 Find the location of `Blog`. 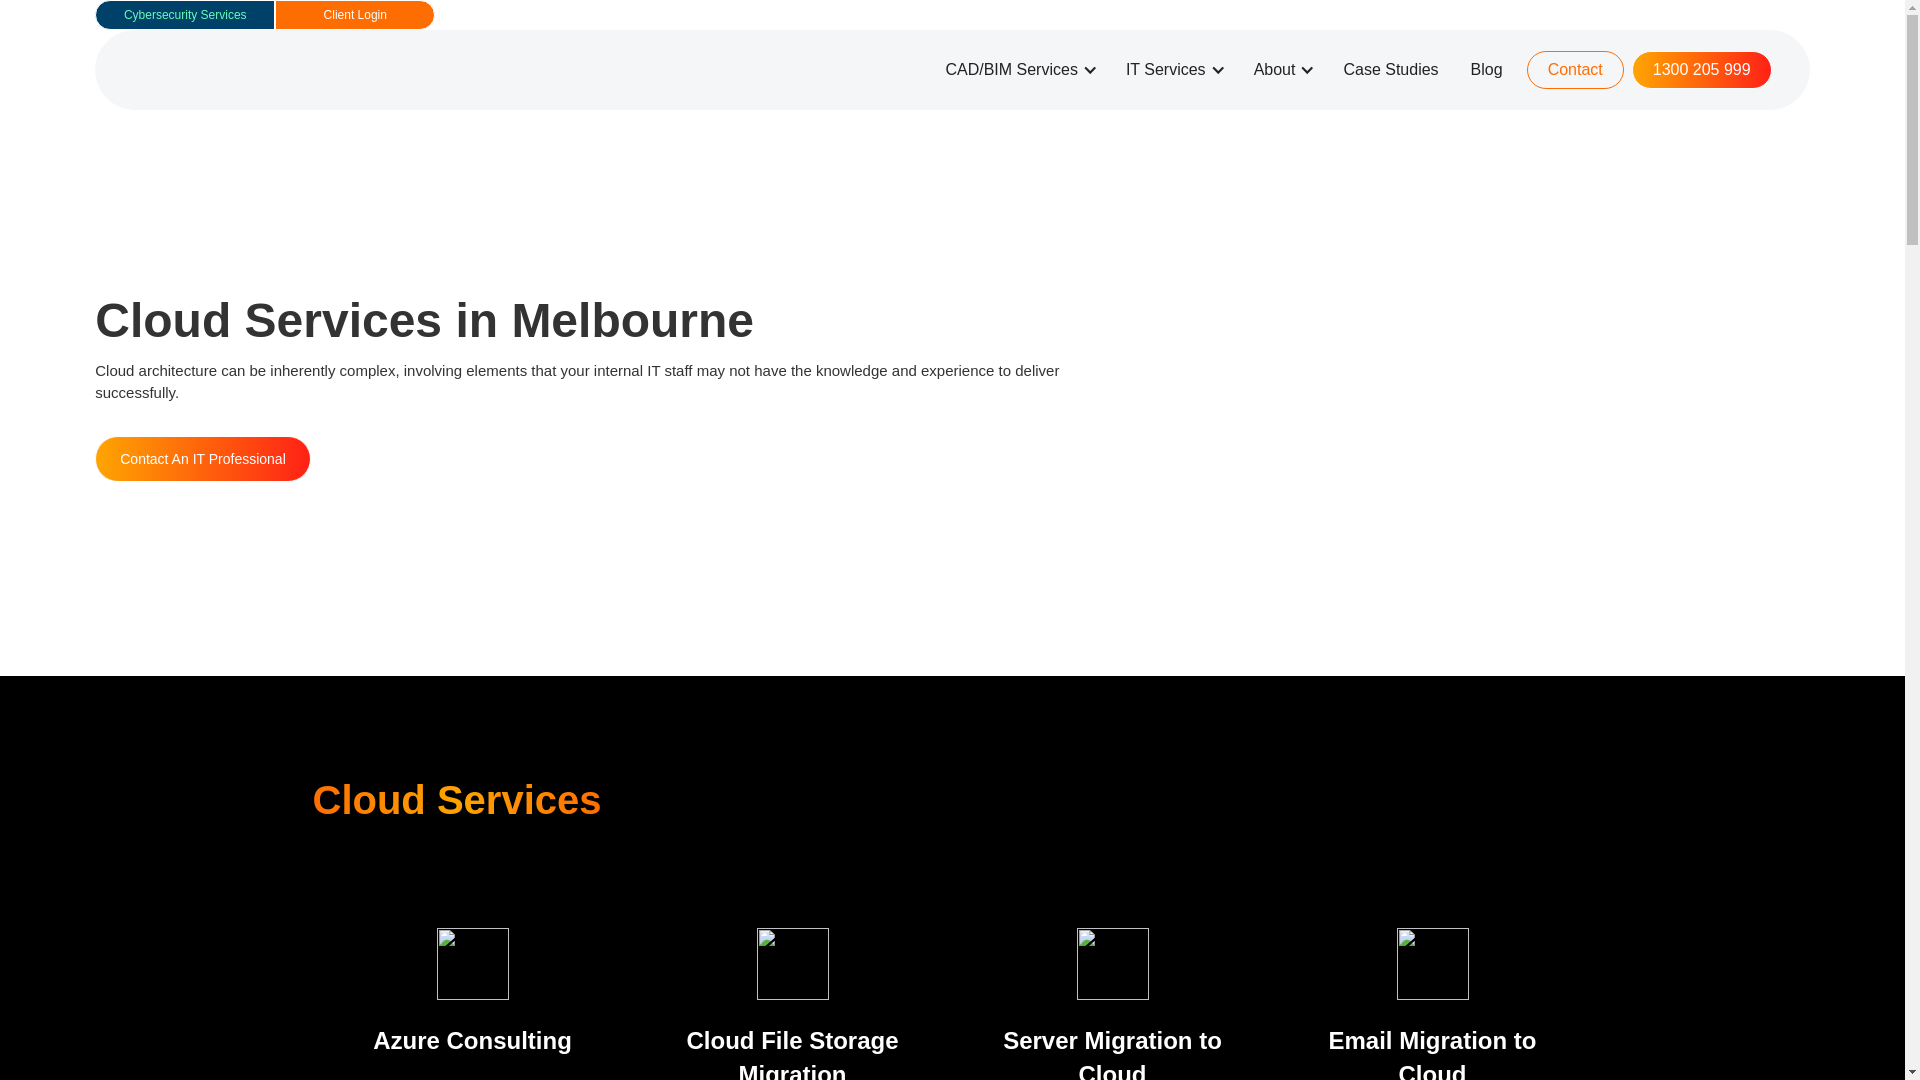

Blog is located at coordinates (1487, 70).